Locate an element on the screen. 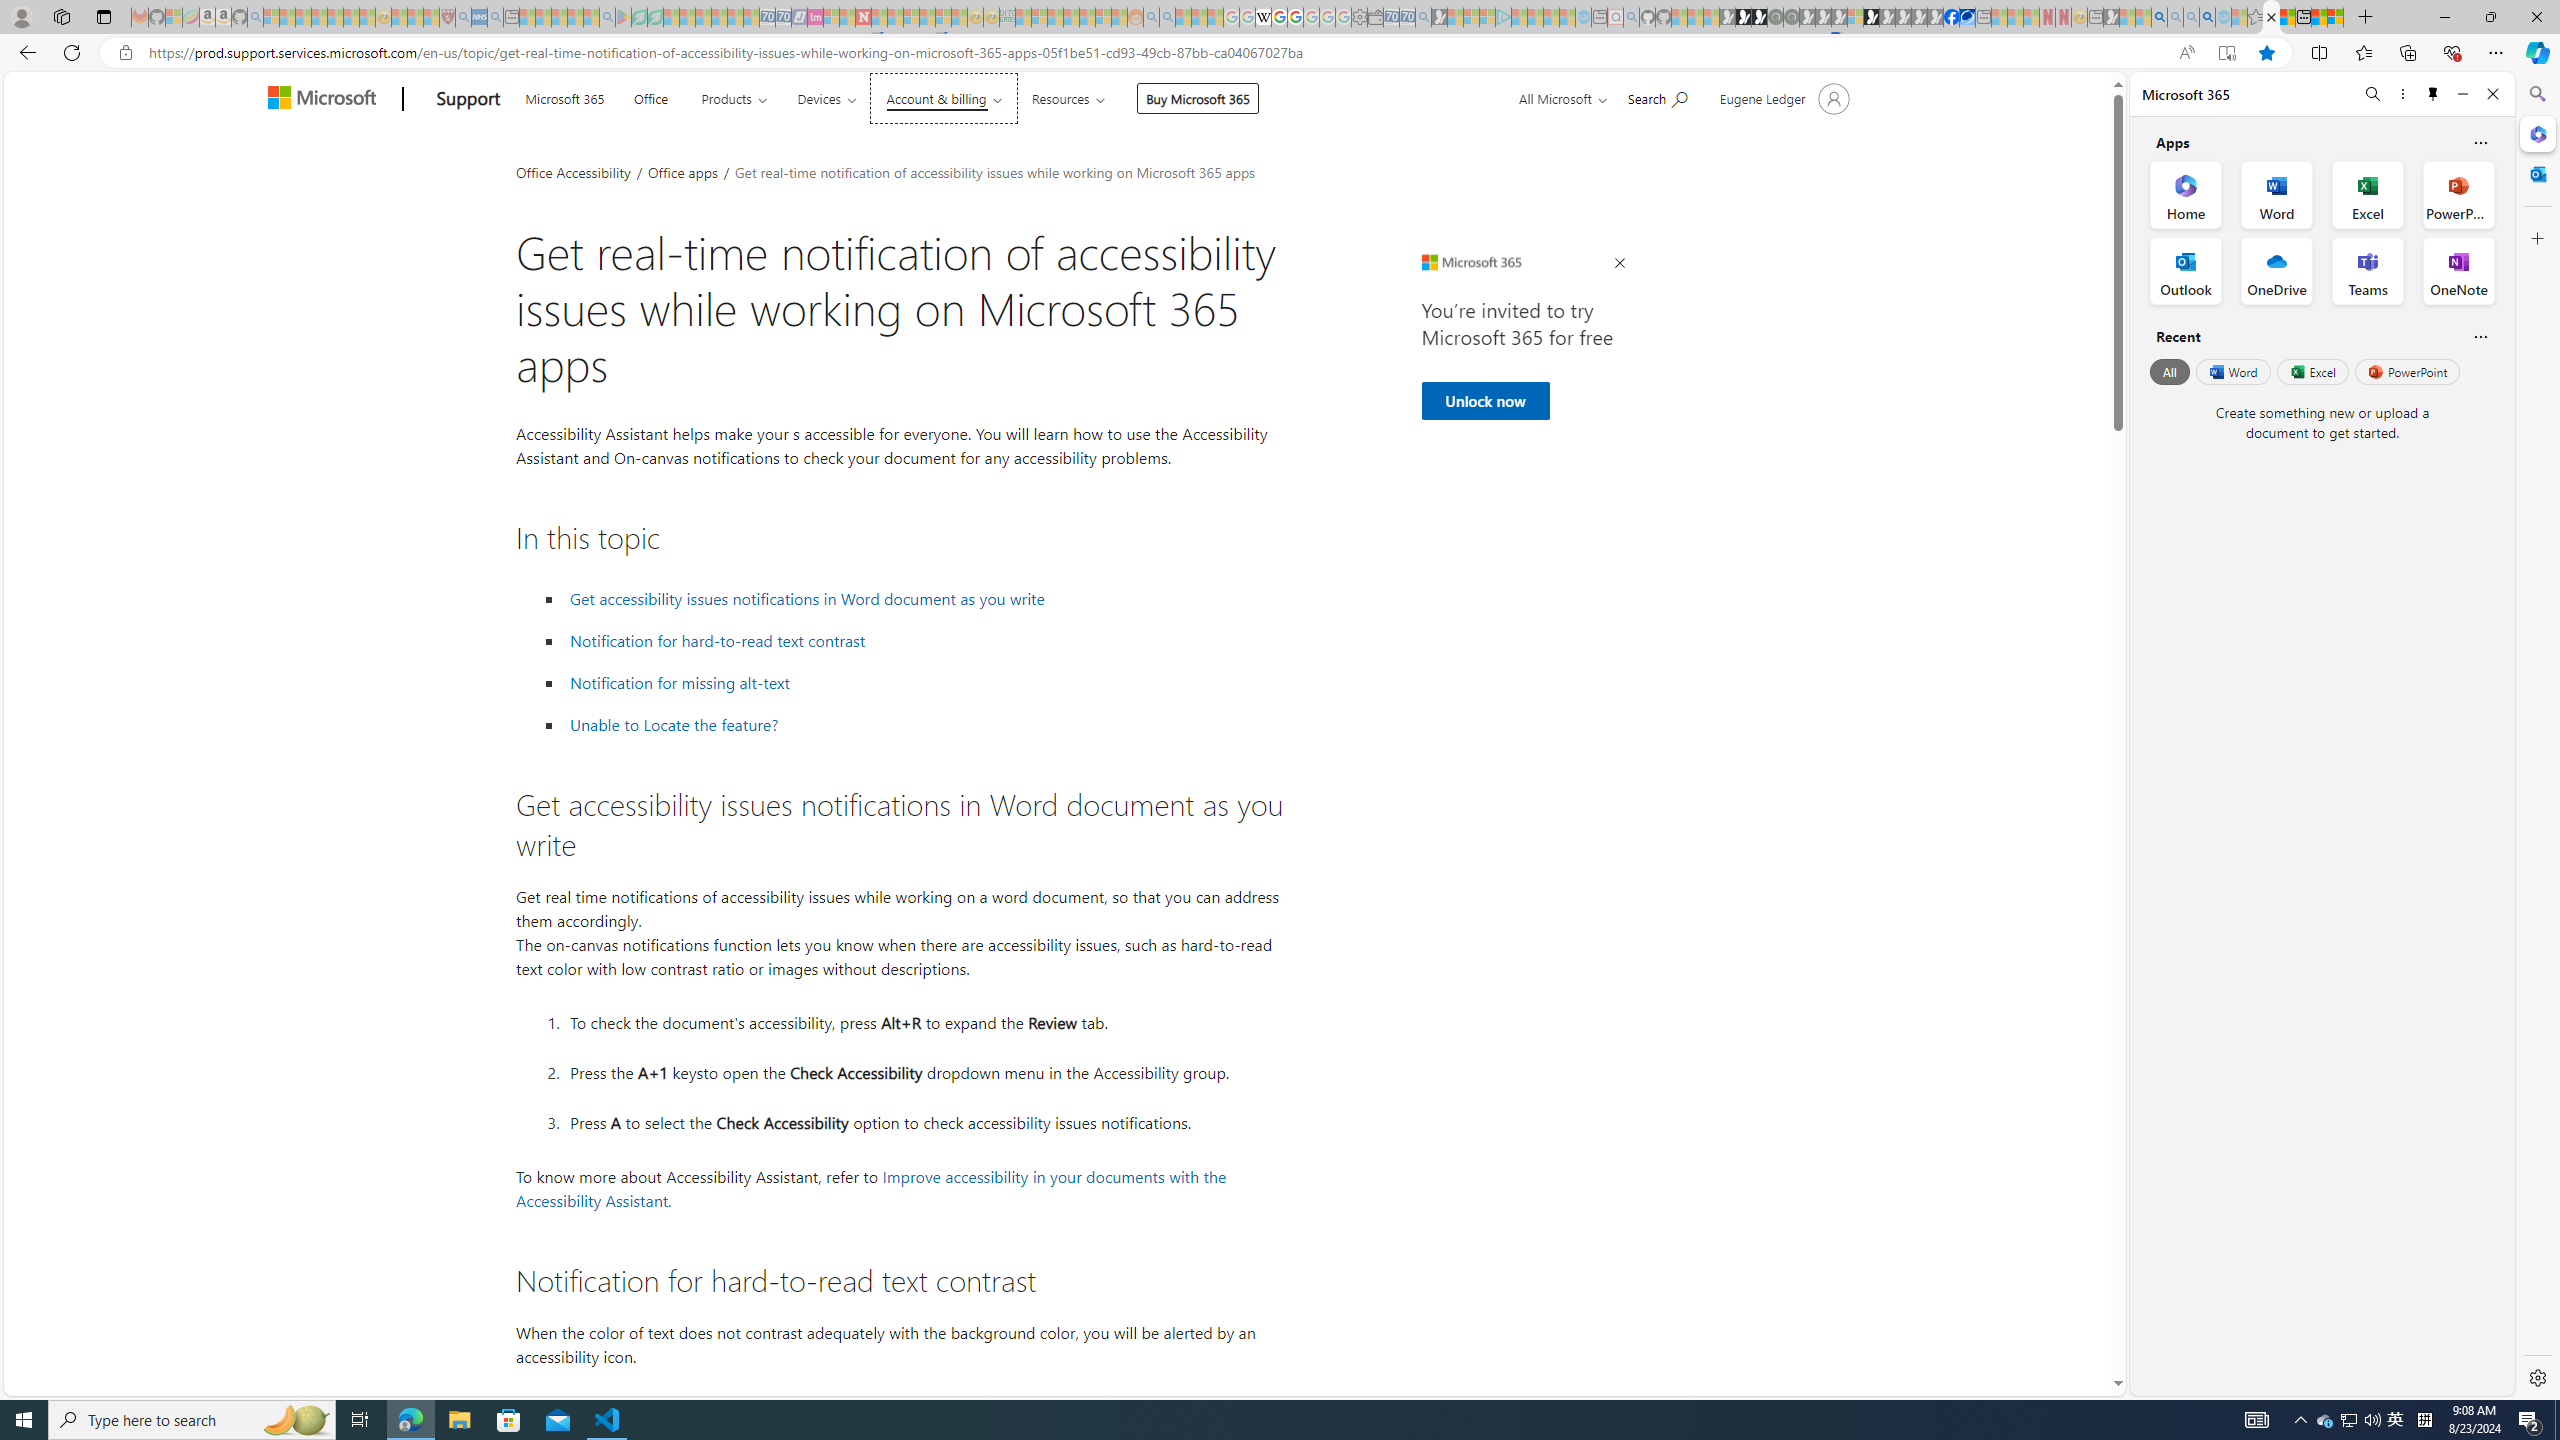 Image resolution: width=2560 pixels, height=1440 pixels.  Notification for hard-to-read text contrast is located at coordinates (718, 641).